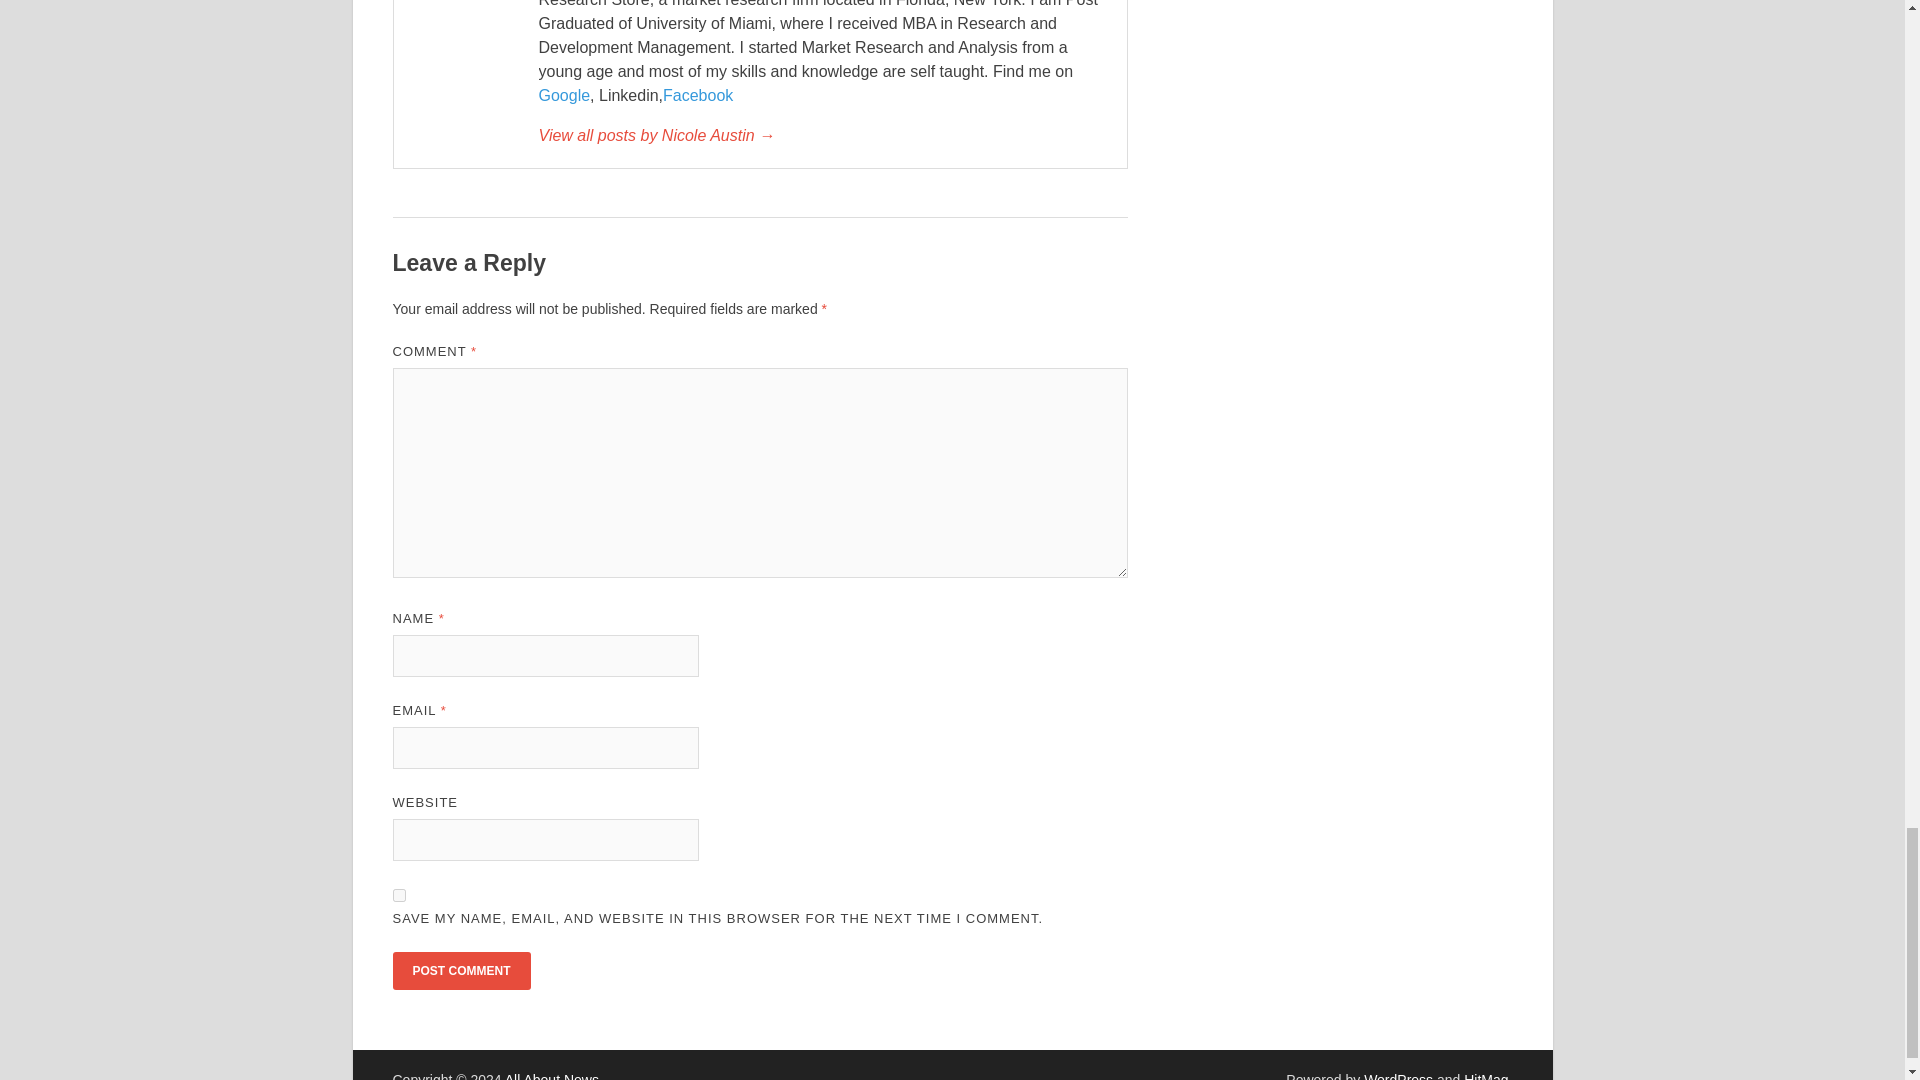 The height and width of the screenshot is (1080, 1920). I want to click on Google, so click(563, 95).